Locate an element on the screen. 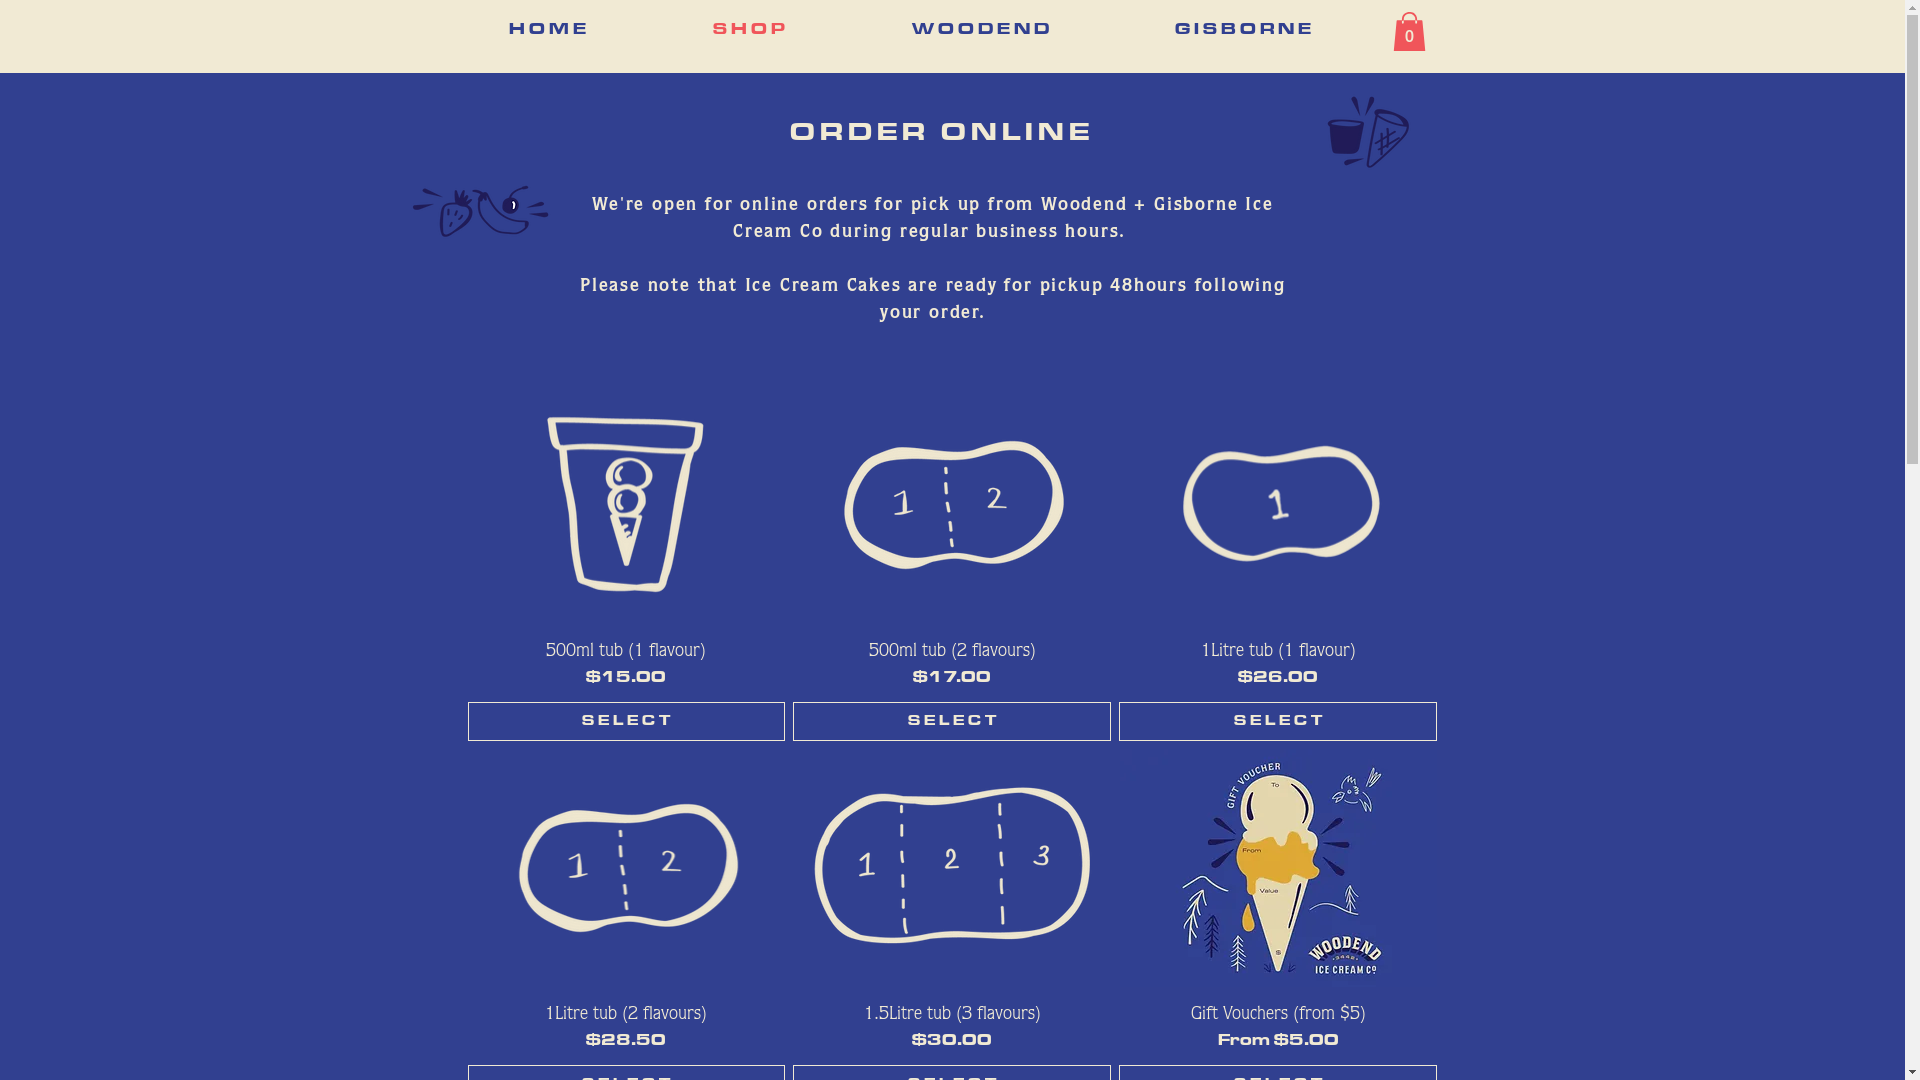  1Litre tub (2 flavours)
Price
$28.50 is located at coordinates (627, 1028).